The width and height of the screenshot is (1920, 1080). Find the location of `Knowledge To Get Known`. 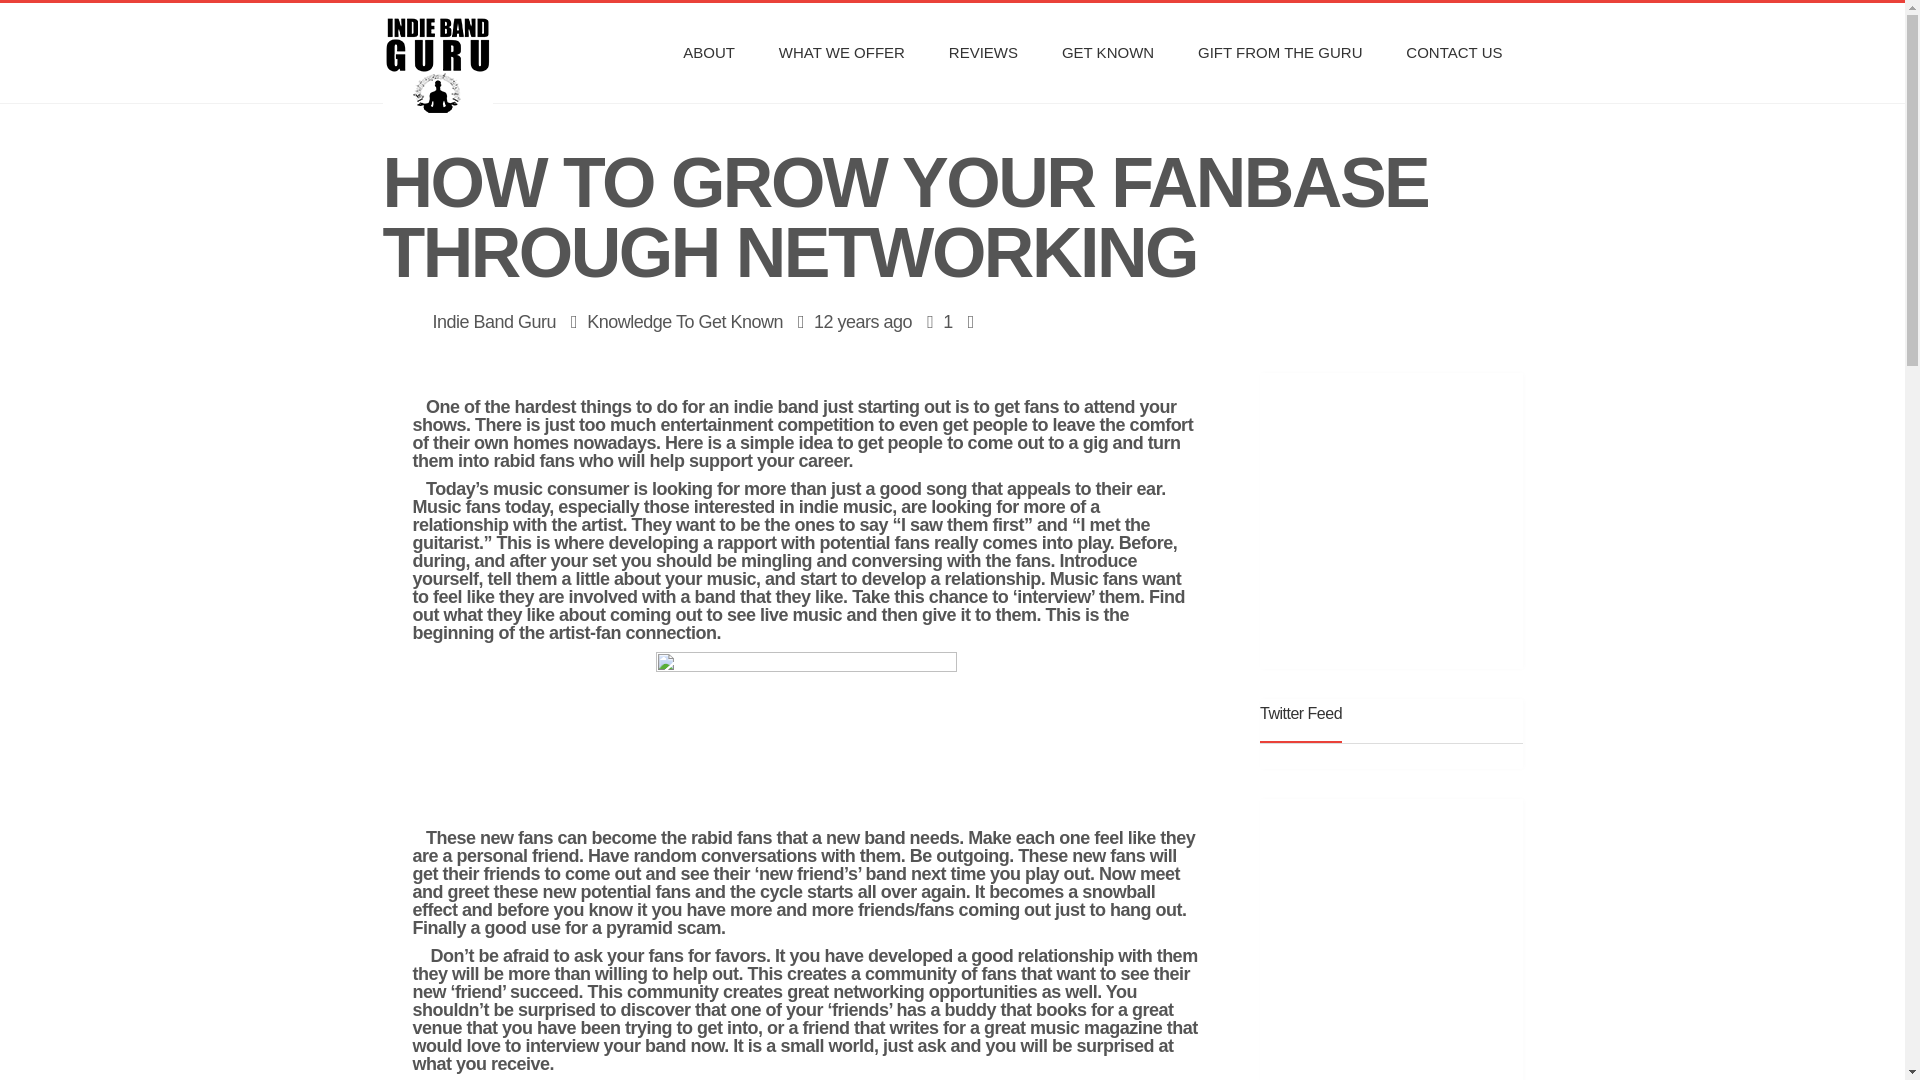

Knowledge To Get Known is located at coordinates (685, 322).